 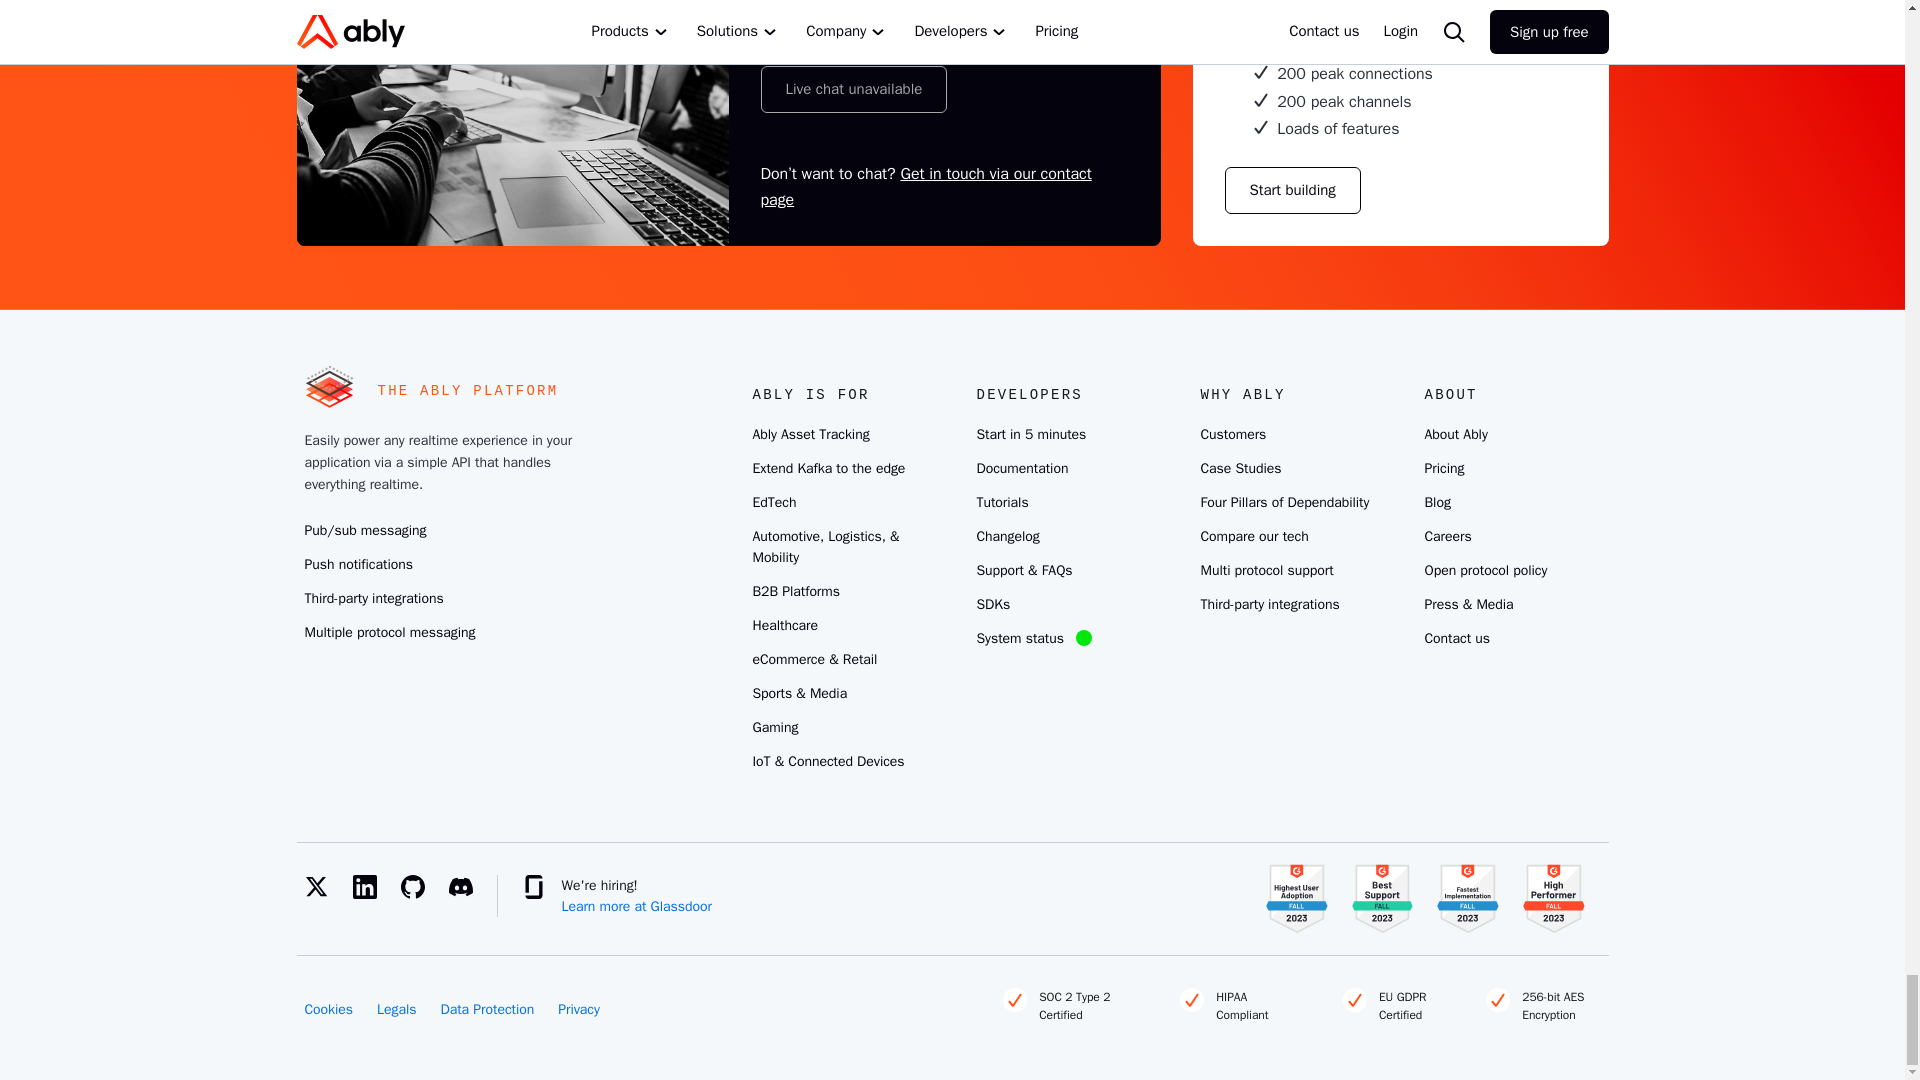 What do you see at coordinates (471, 886) in the screenshot?
I see `Ably on Discord` at bounding box center [471, 886].